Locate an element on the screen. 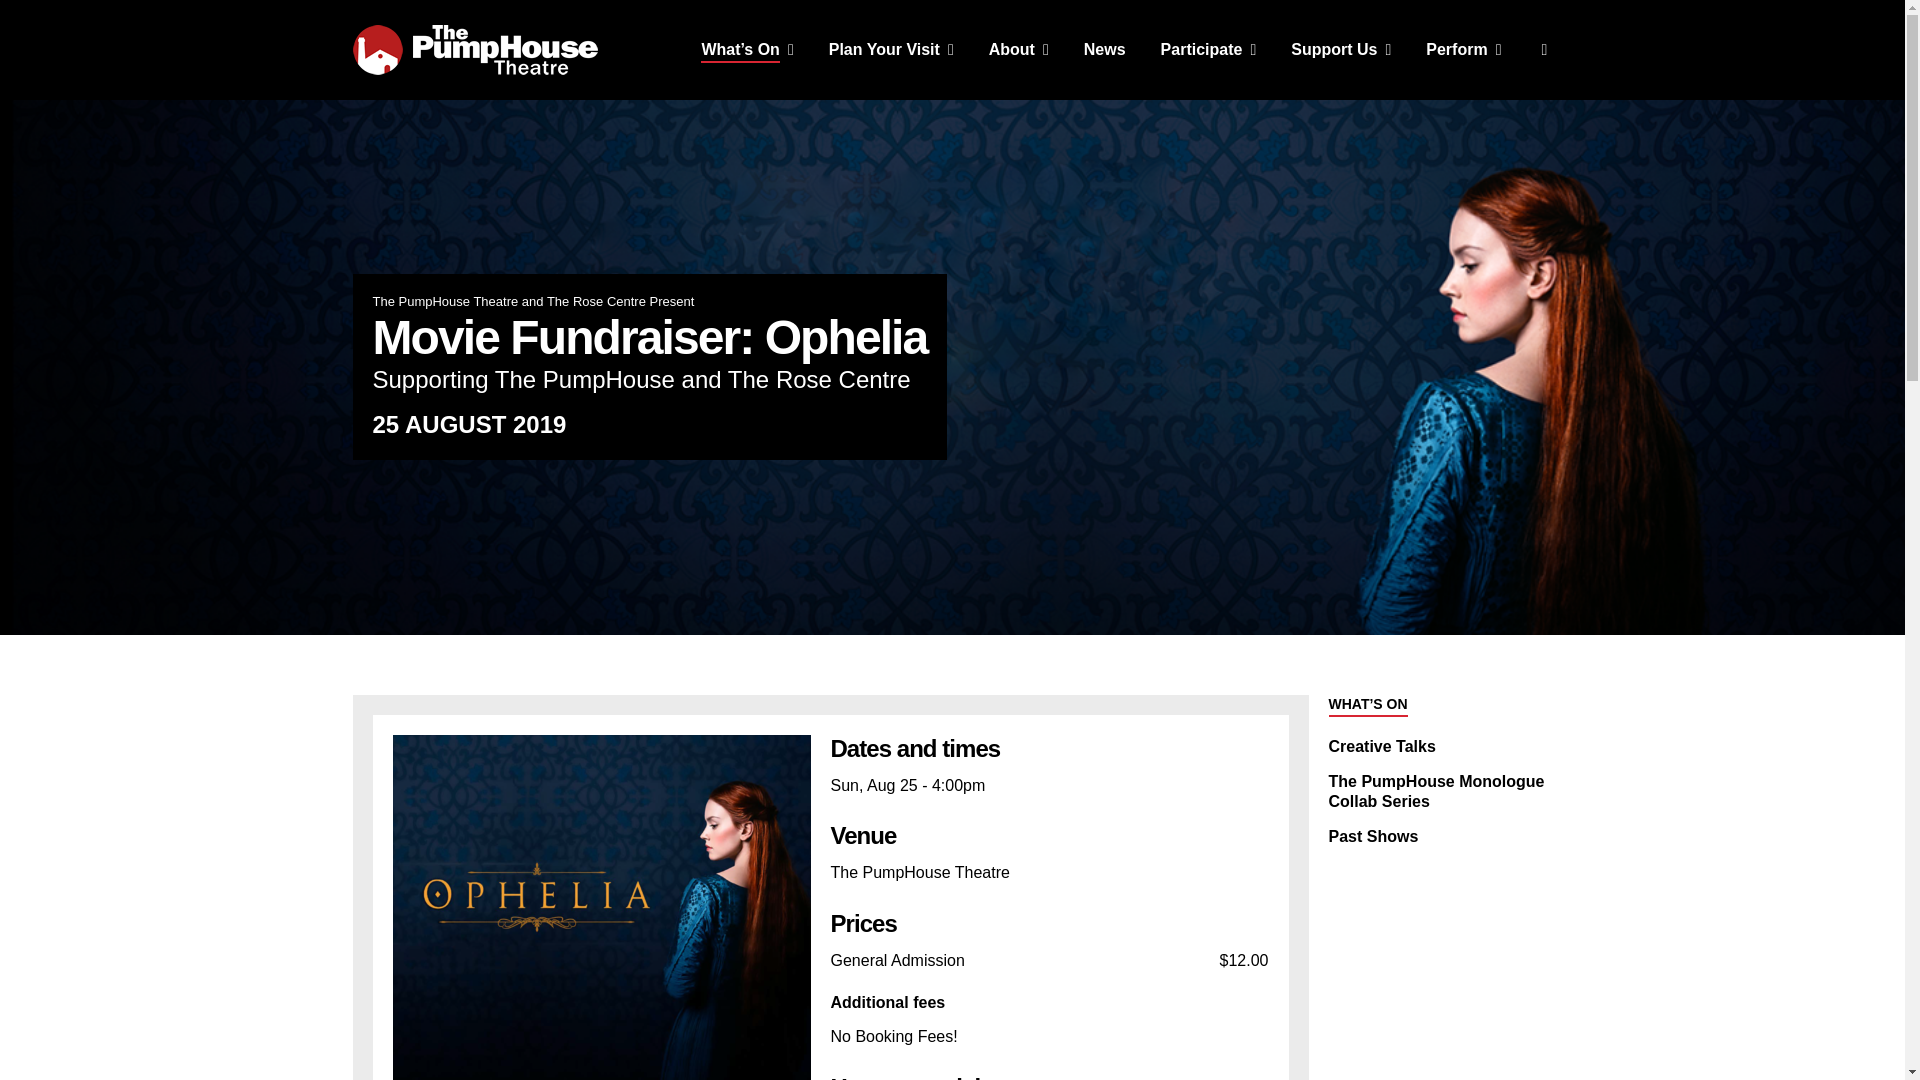 The height and width of the screenshot is (1080, 1920). Plan Your Visit is located at coordinates (892, 50).